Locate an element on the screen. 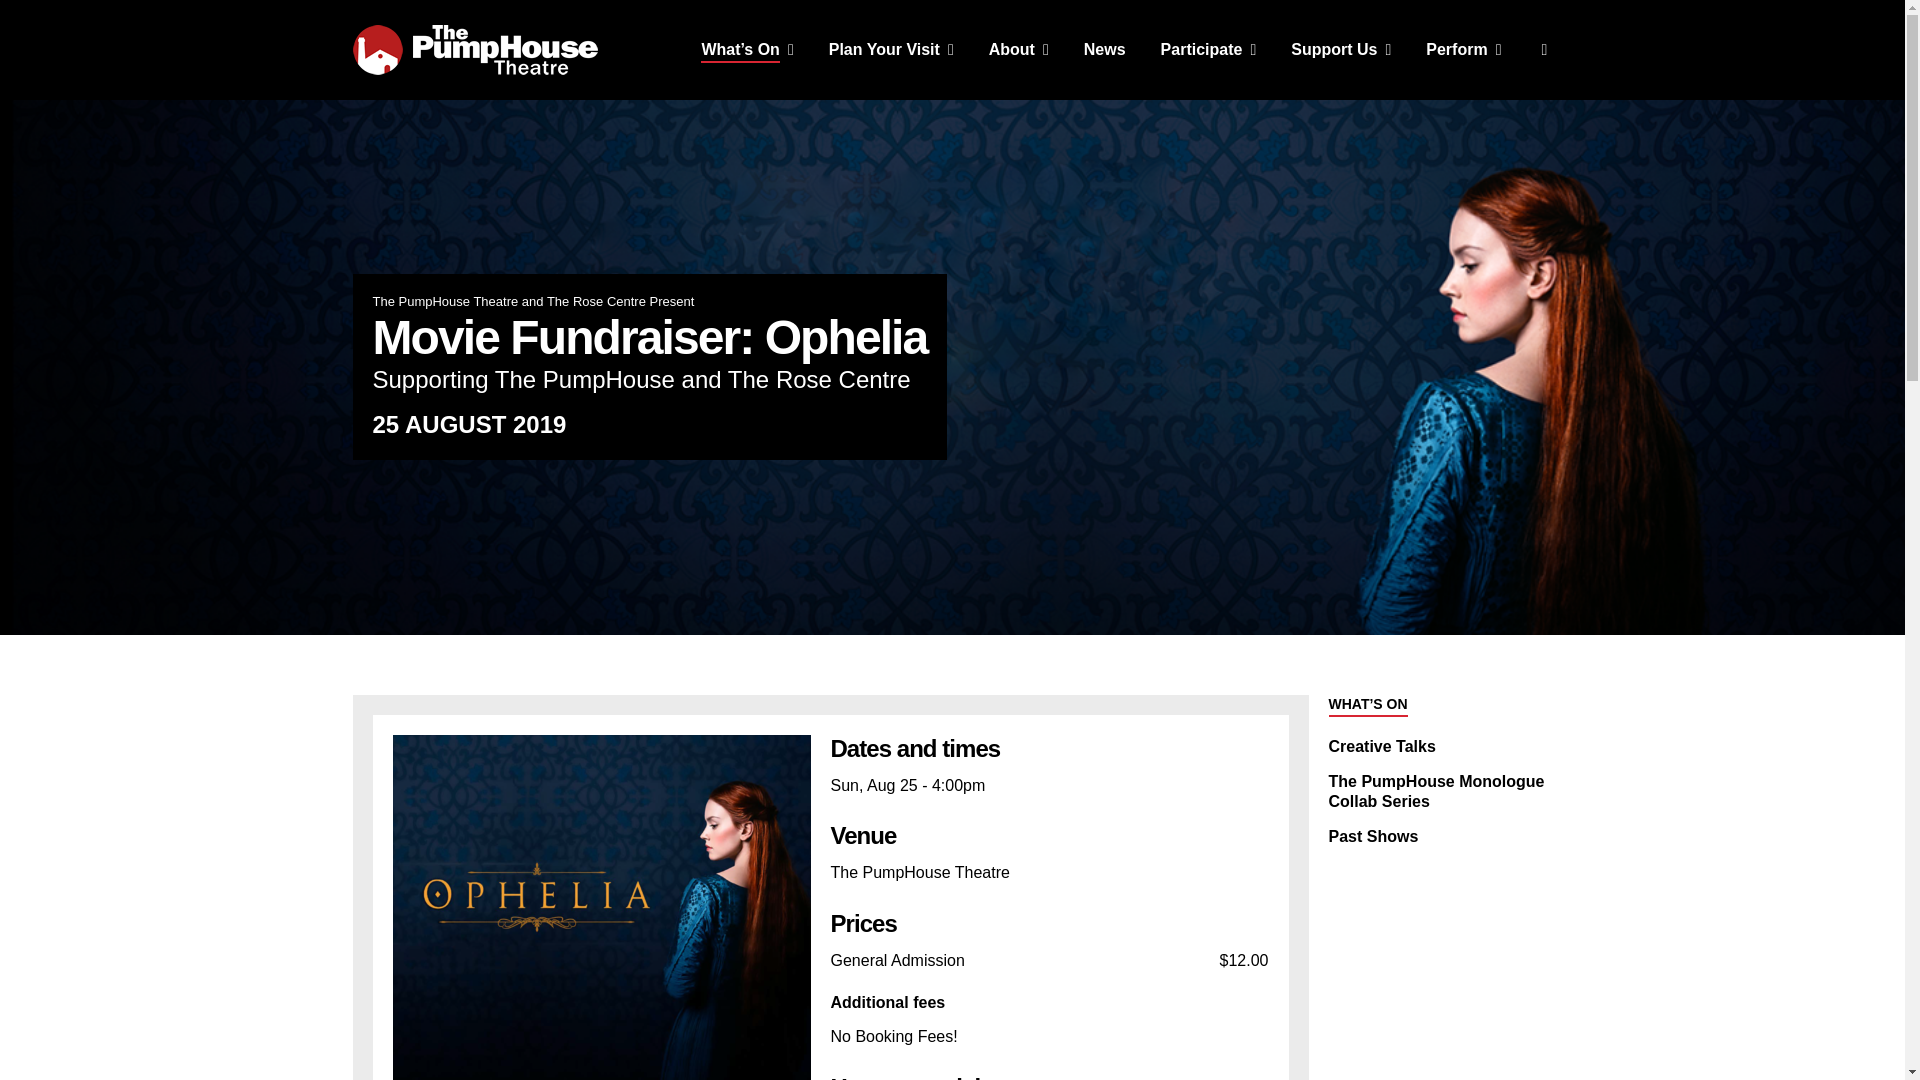 The height and width of the screenshot is (1080, 1920). Plan Your Visit is located at coordinates (892, 50).